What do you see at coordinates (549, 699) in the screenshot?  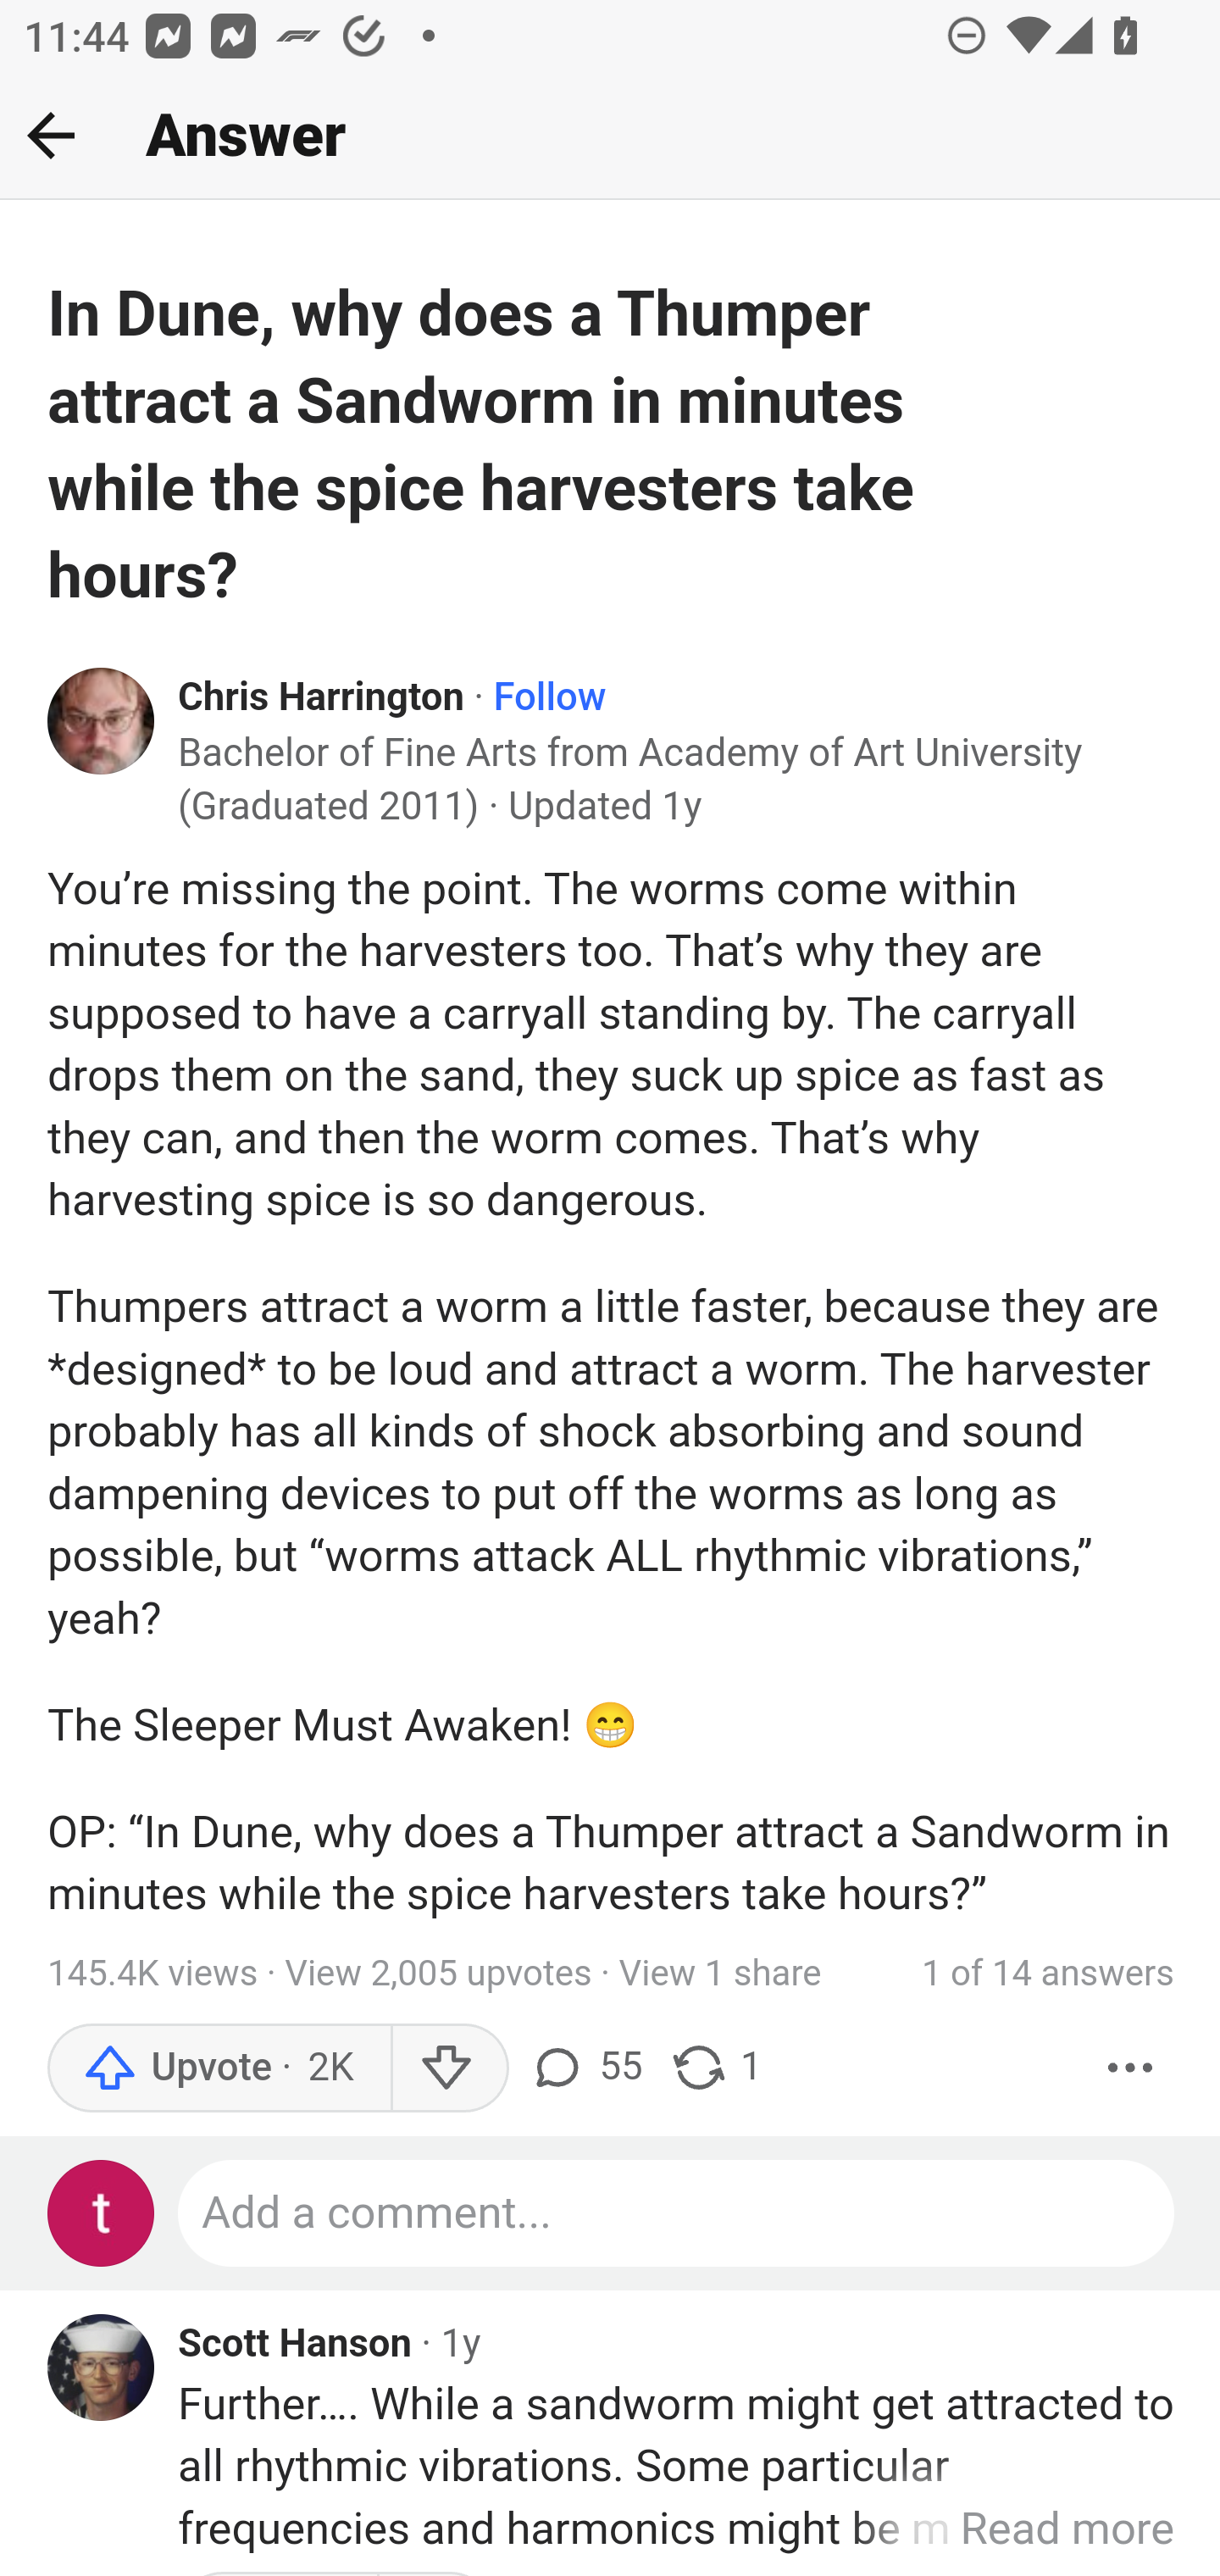 I see `Follow` at bounding box center [549, 699].